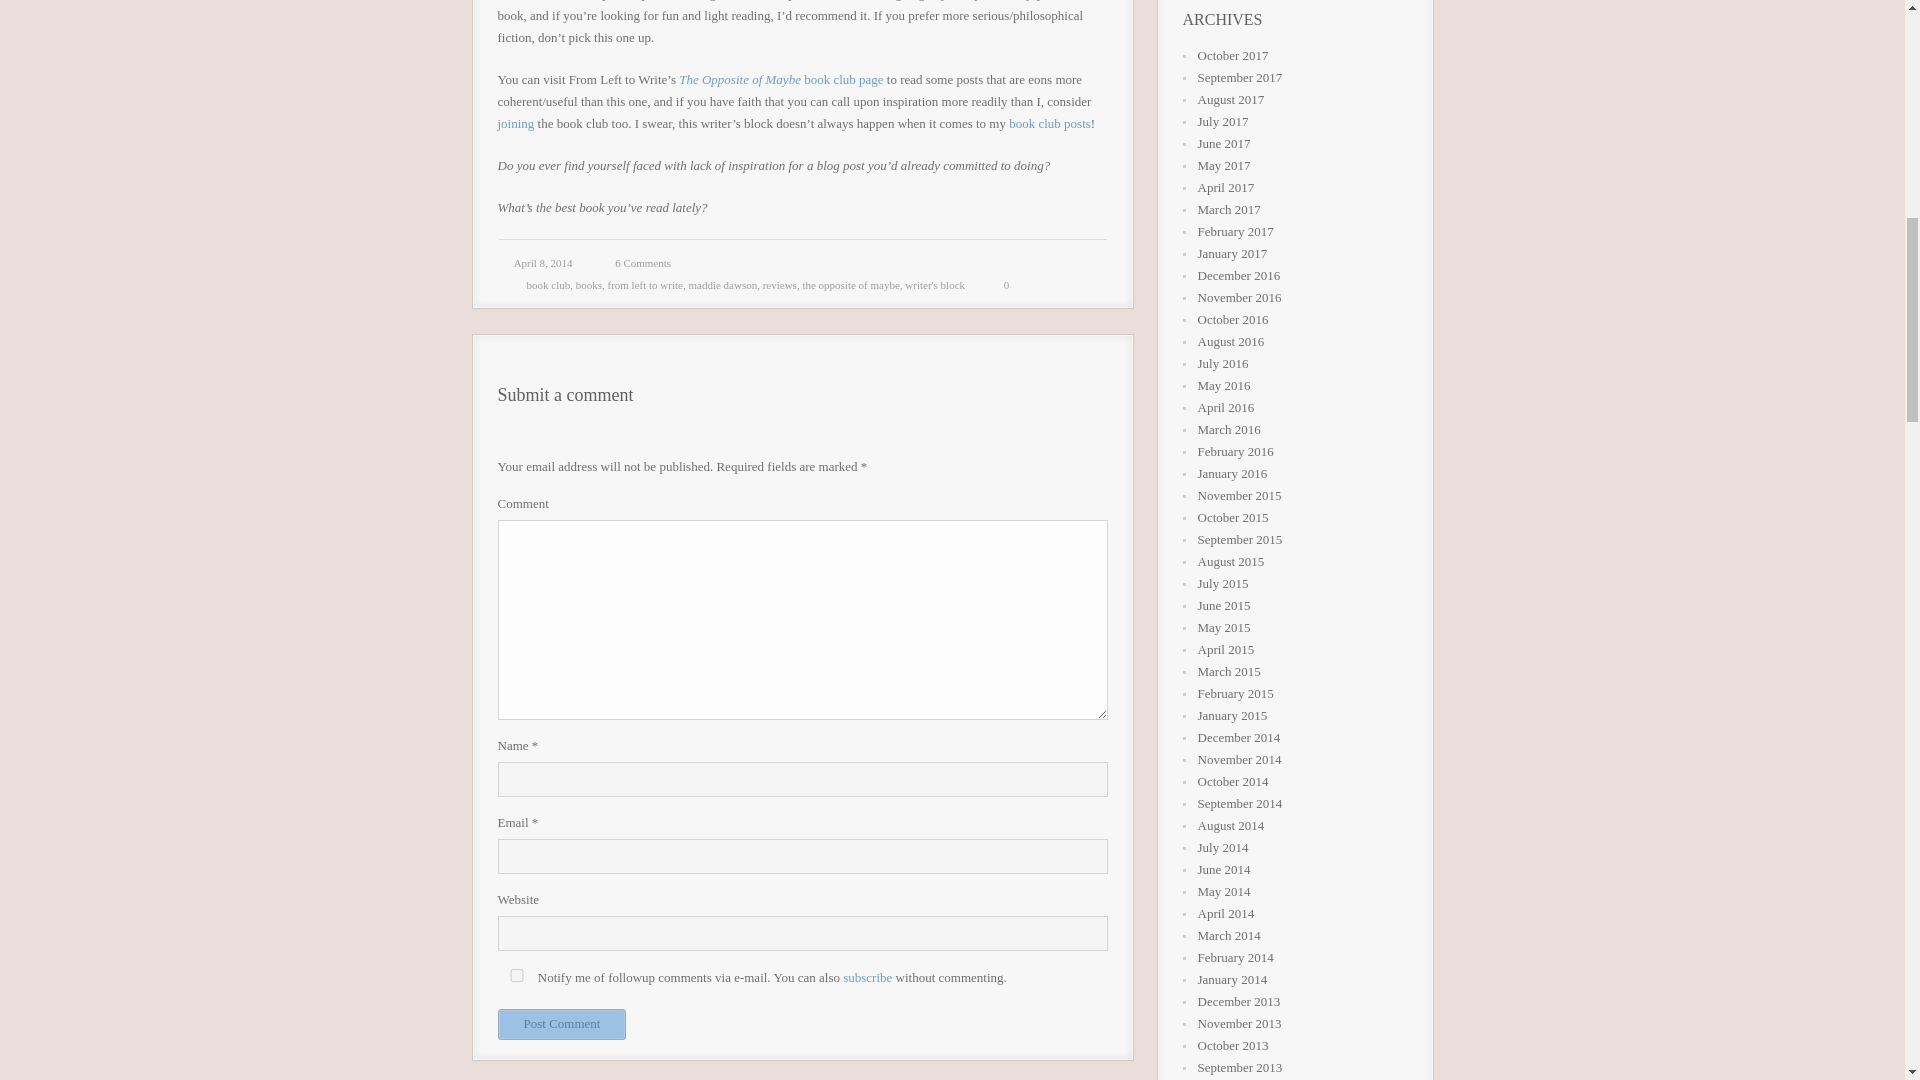 The width and height of the screenshot is (1920, 1080). Describe the element at coordinates (644, 284) in the screenshot. I see `from left to write` at that location.